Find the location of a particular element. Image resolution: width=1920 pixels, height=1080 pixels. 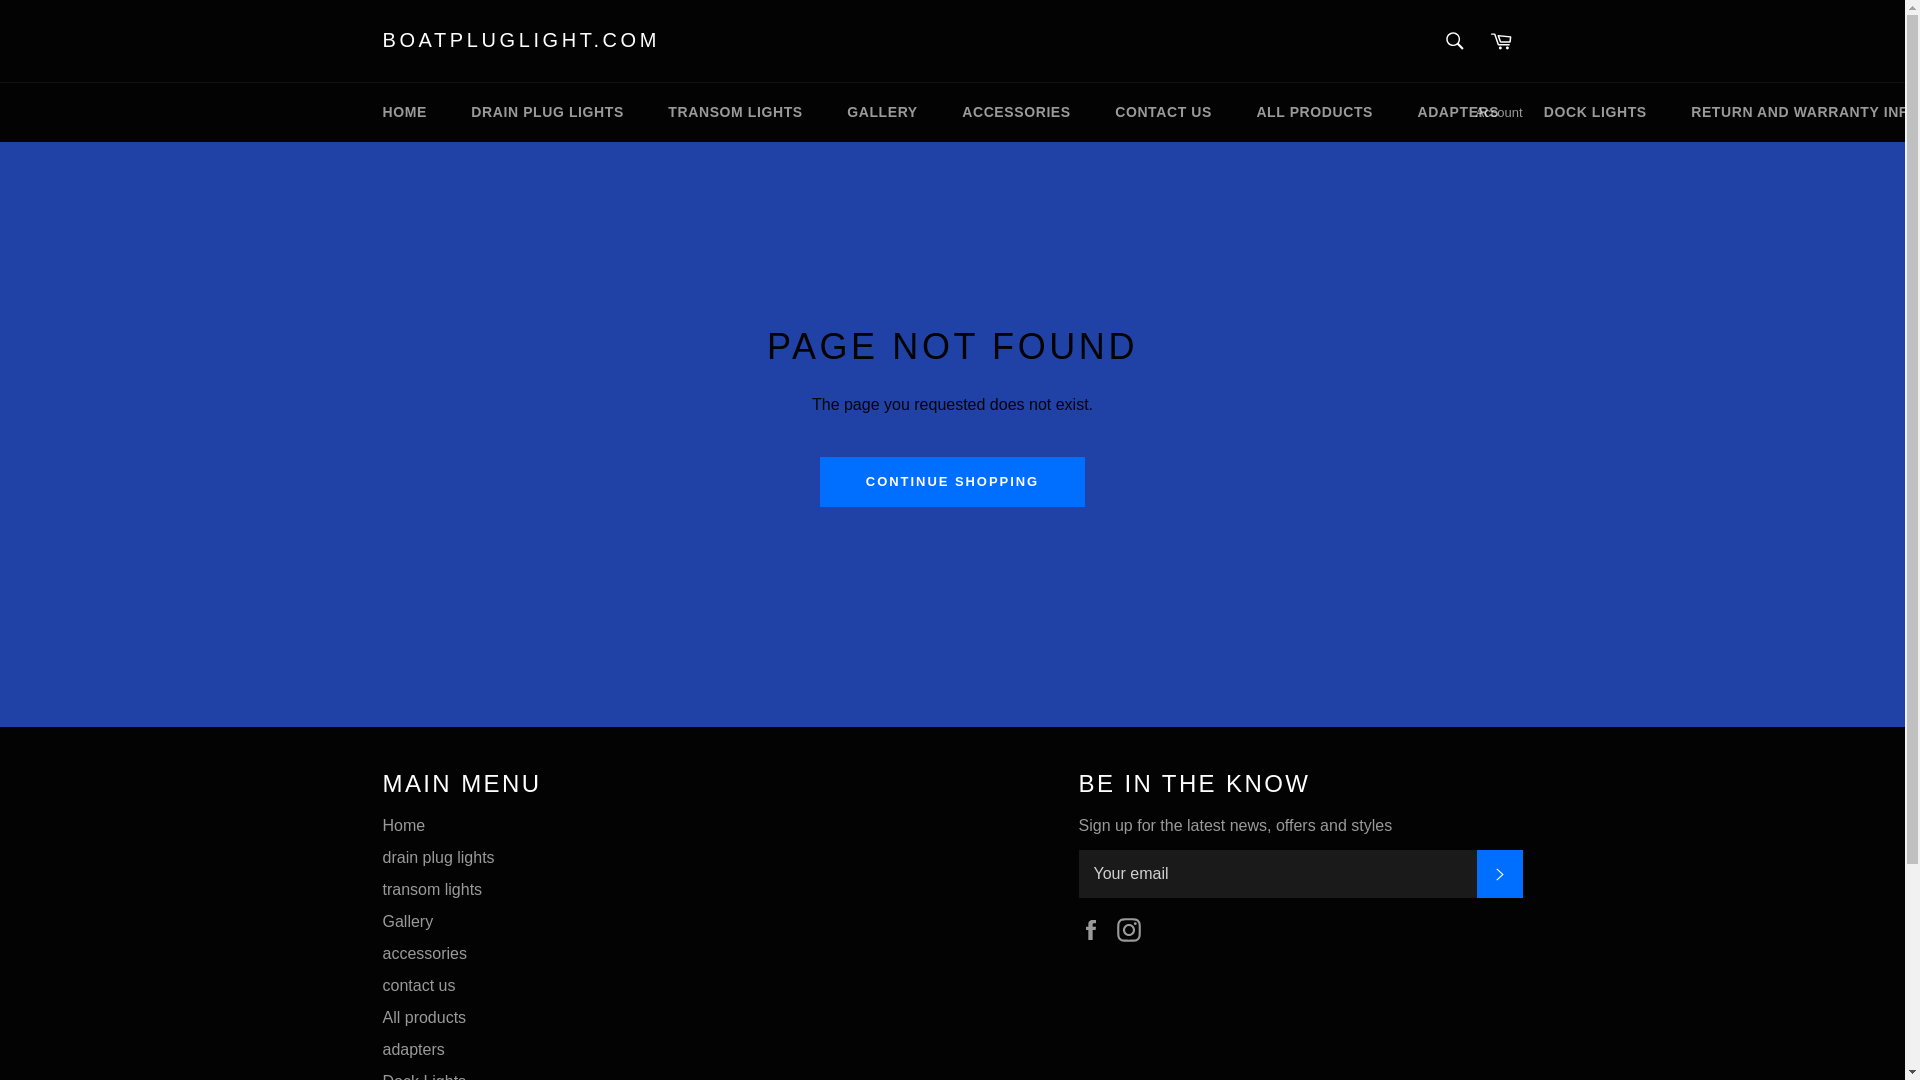

ALL PRODUCTS is located at coordinates (1314, 112).